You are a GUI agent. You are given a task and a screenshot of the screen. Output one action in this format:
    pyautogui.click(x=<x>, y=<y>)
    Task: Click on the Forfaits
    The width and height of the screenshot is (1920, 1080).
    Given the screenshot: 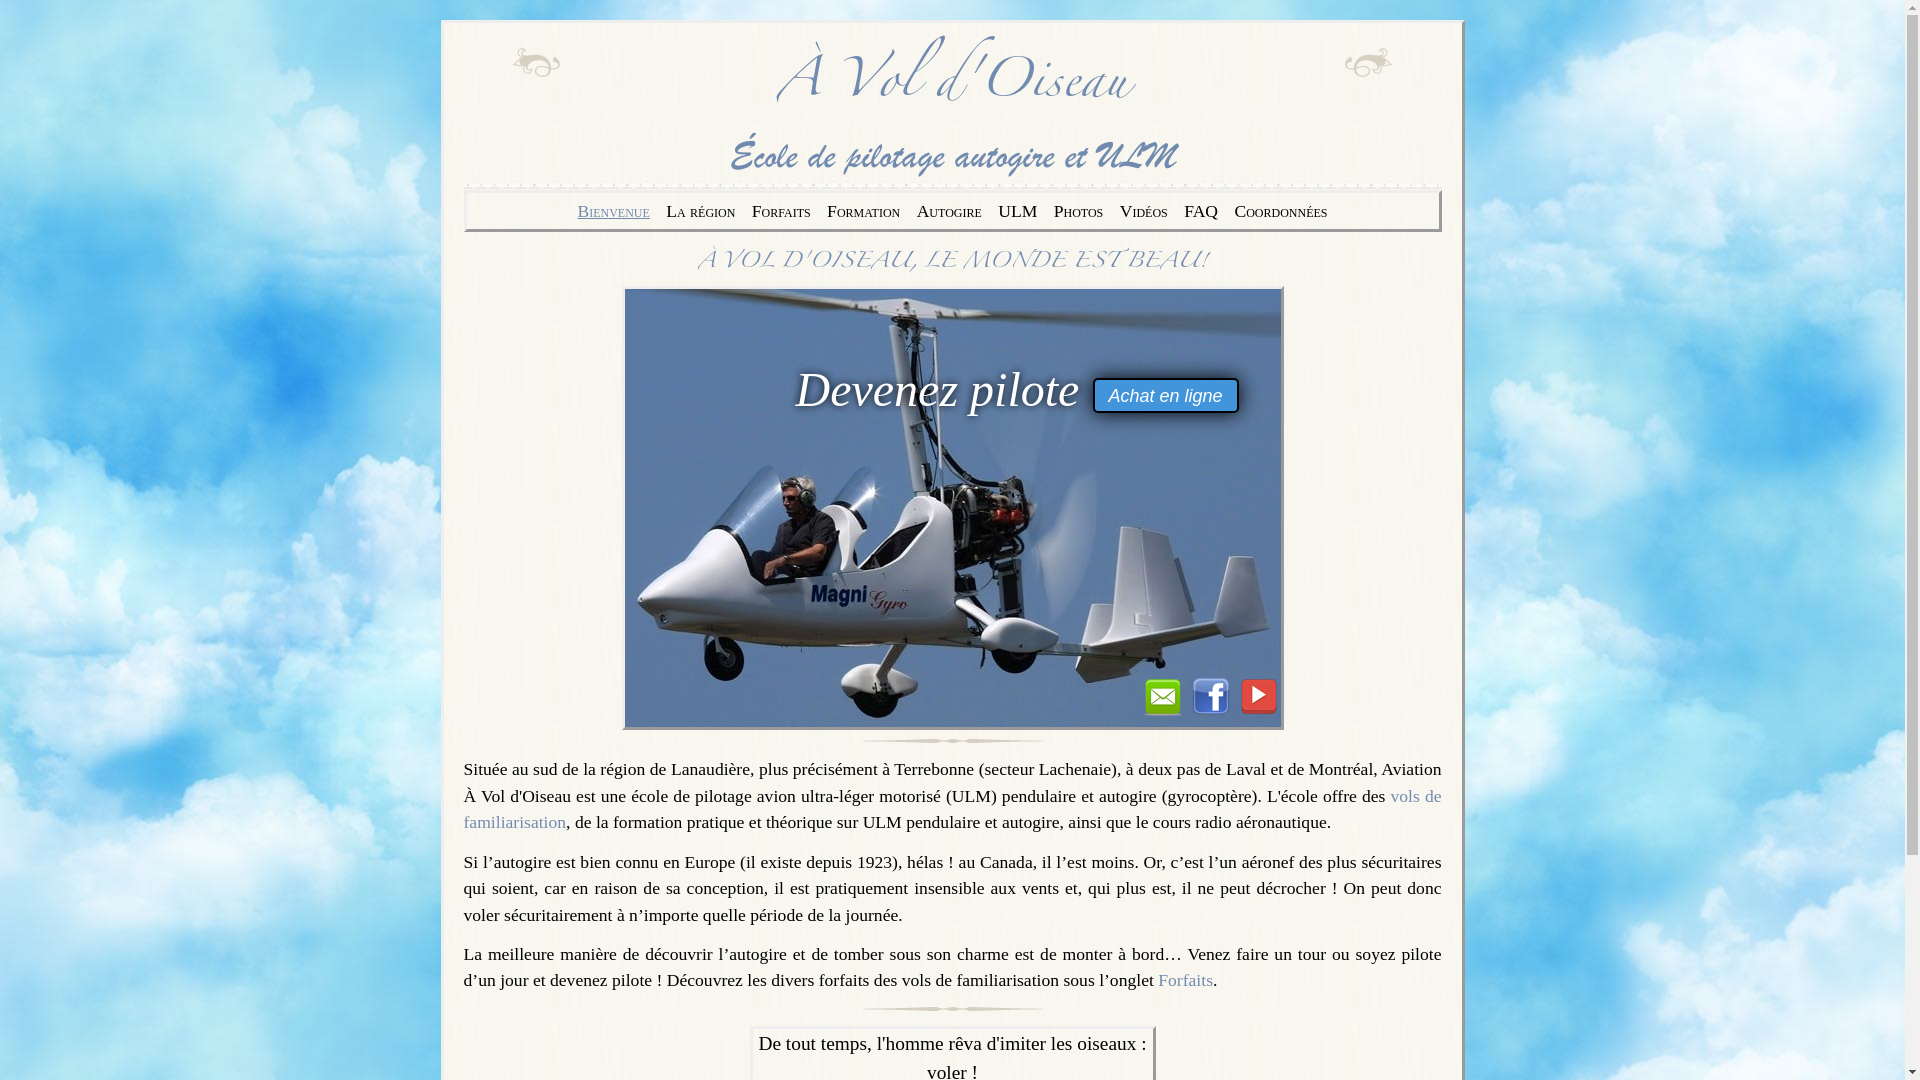 What is the action you would take?
    pyautogui.click(x=1186, y=980)
    